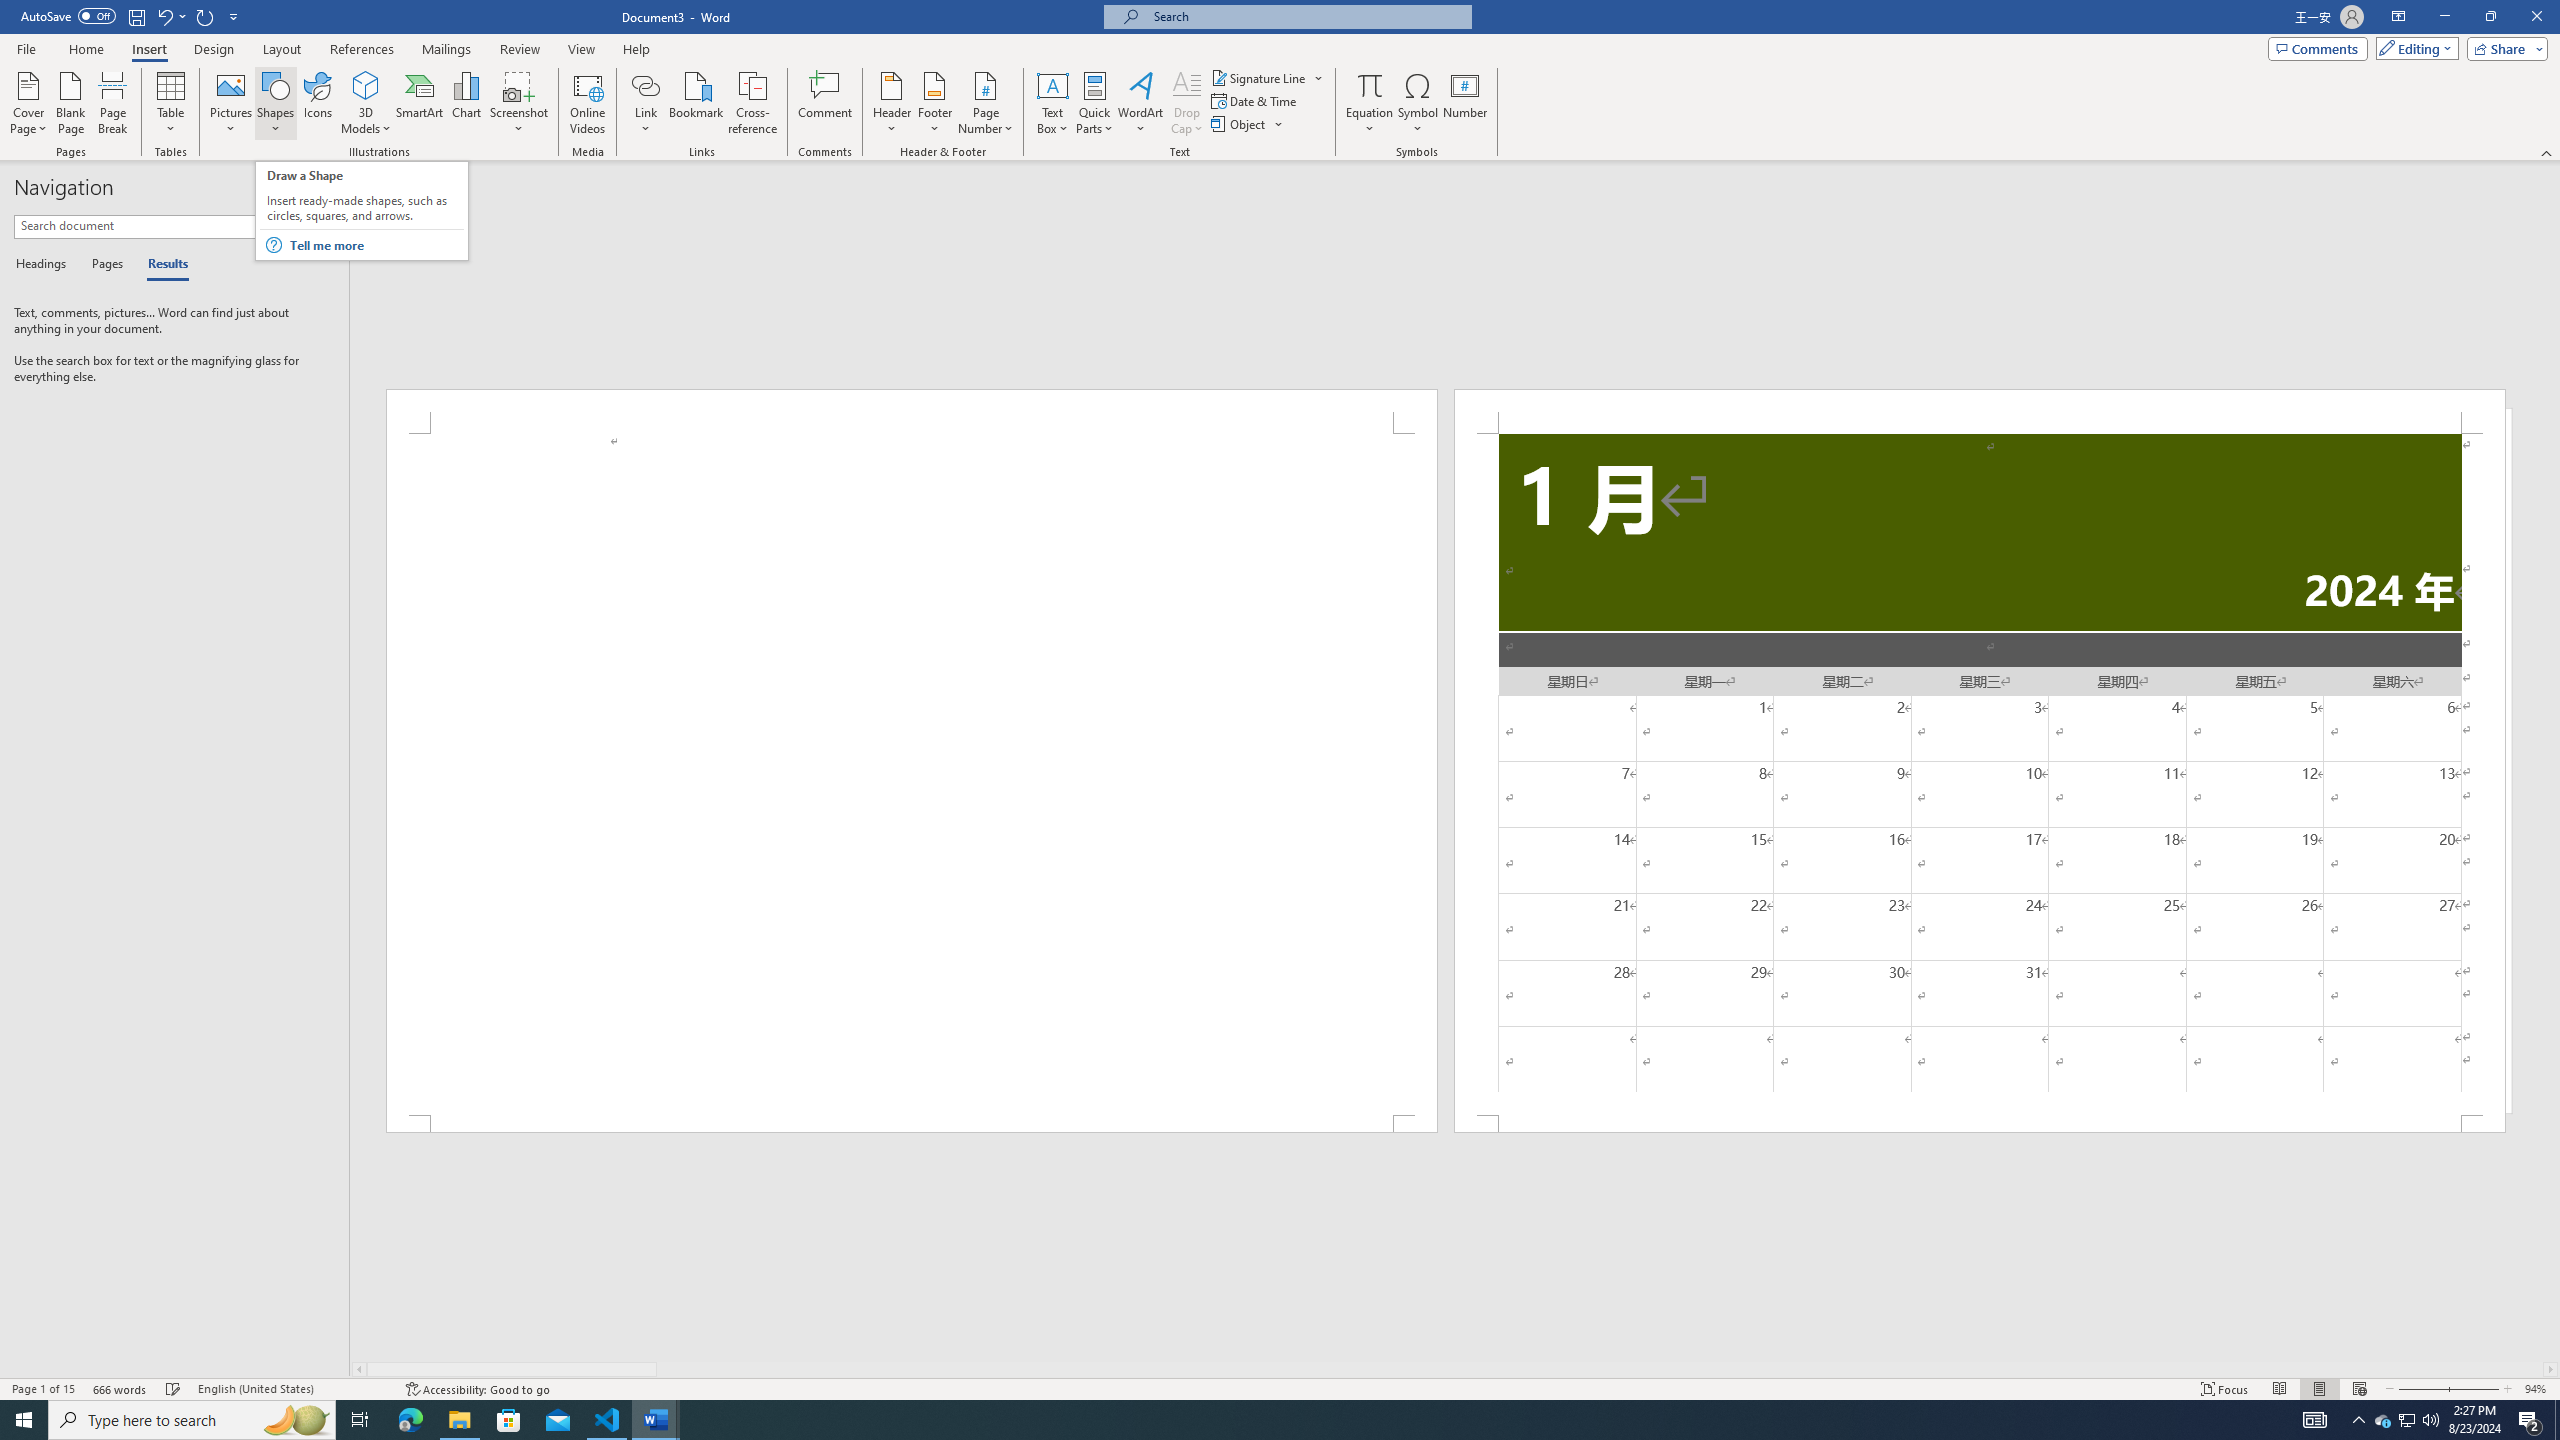 This screenshot has width=2560, height=1440. I want to click on Symbol, so click(1418, 103).